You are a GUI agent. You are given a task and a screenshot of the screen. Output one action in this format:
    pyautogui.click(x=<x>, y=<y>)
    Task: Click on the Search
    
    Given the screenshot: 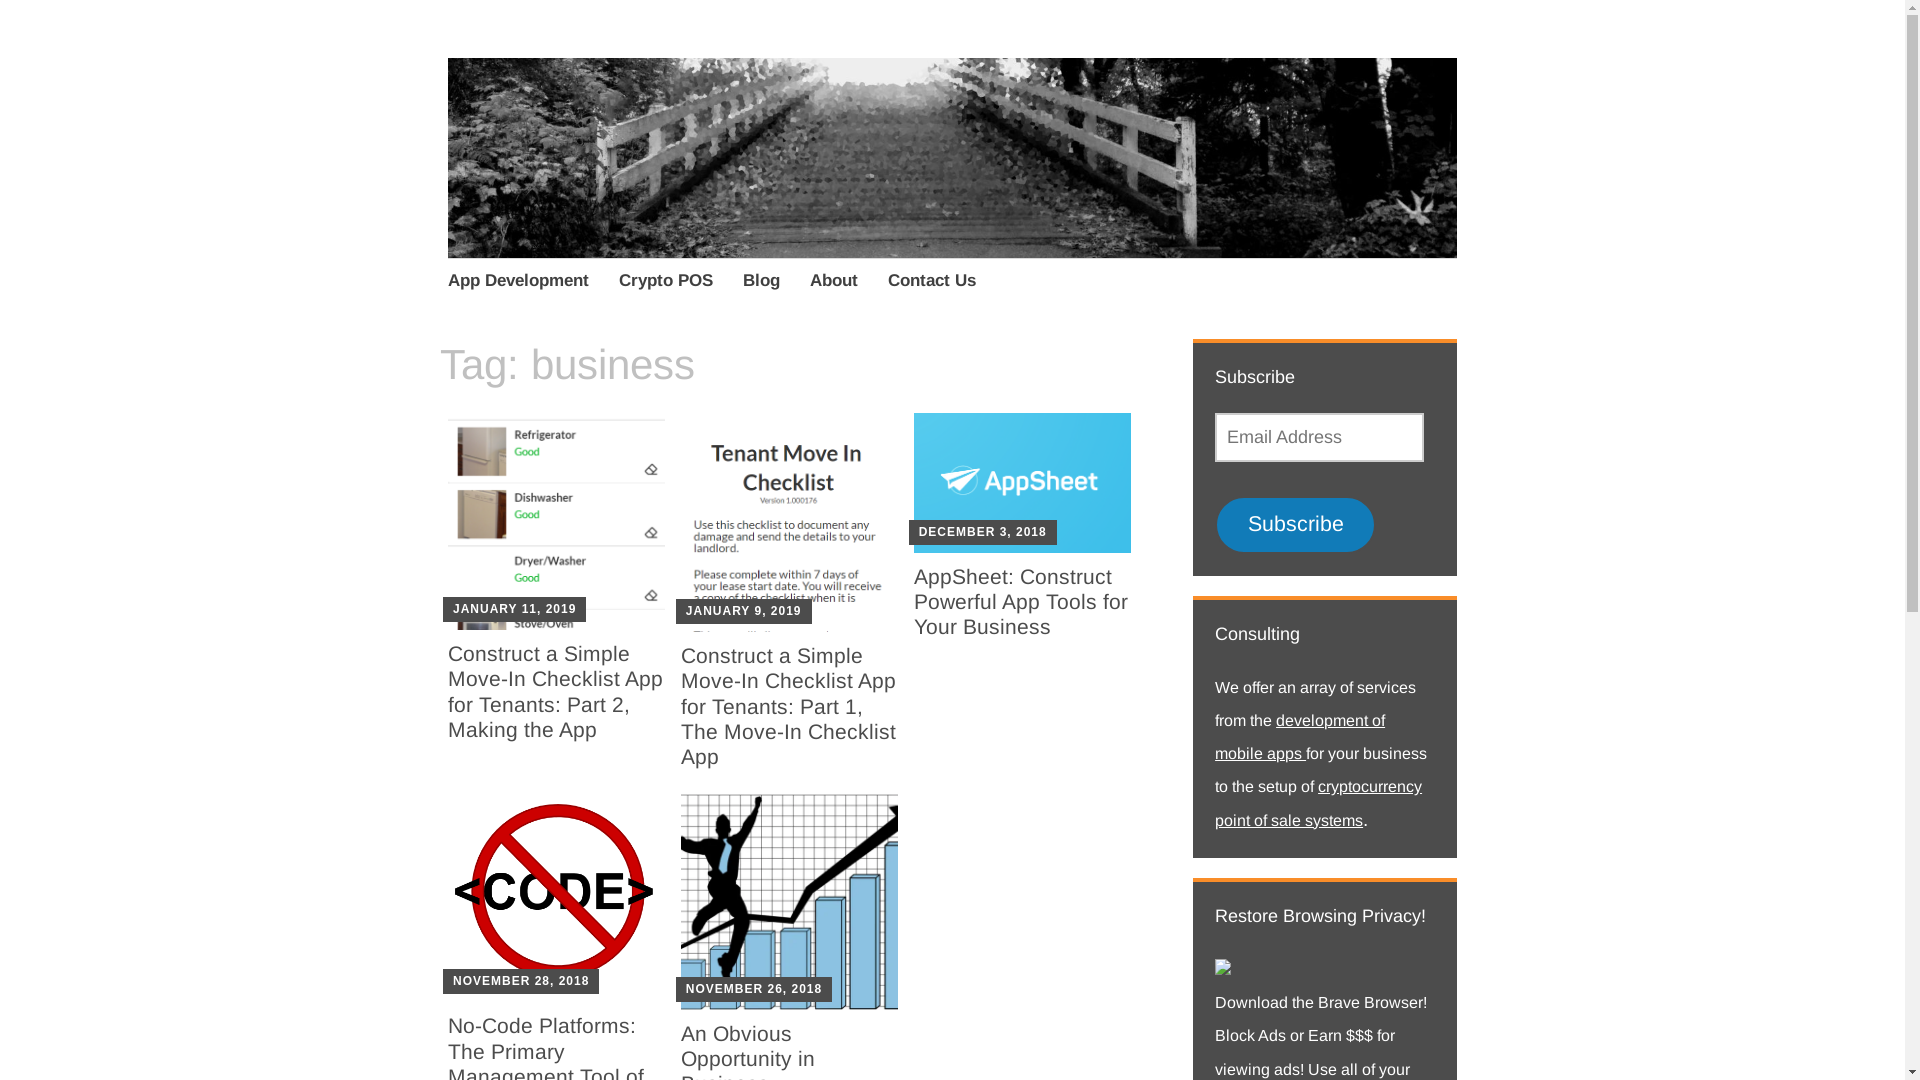 What is the action you would take?
    pyautogui.click(x=228, y=23)
    